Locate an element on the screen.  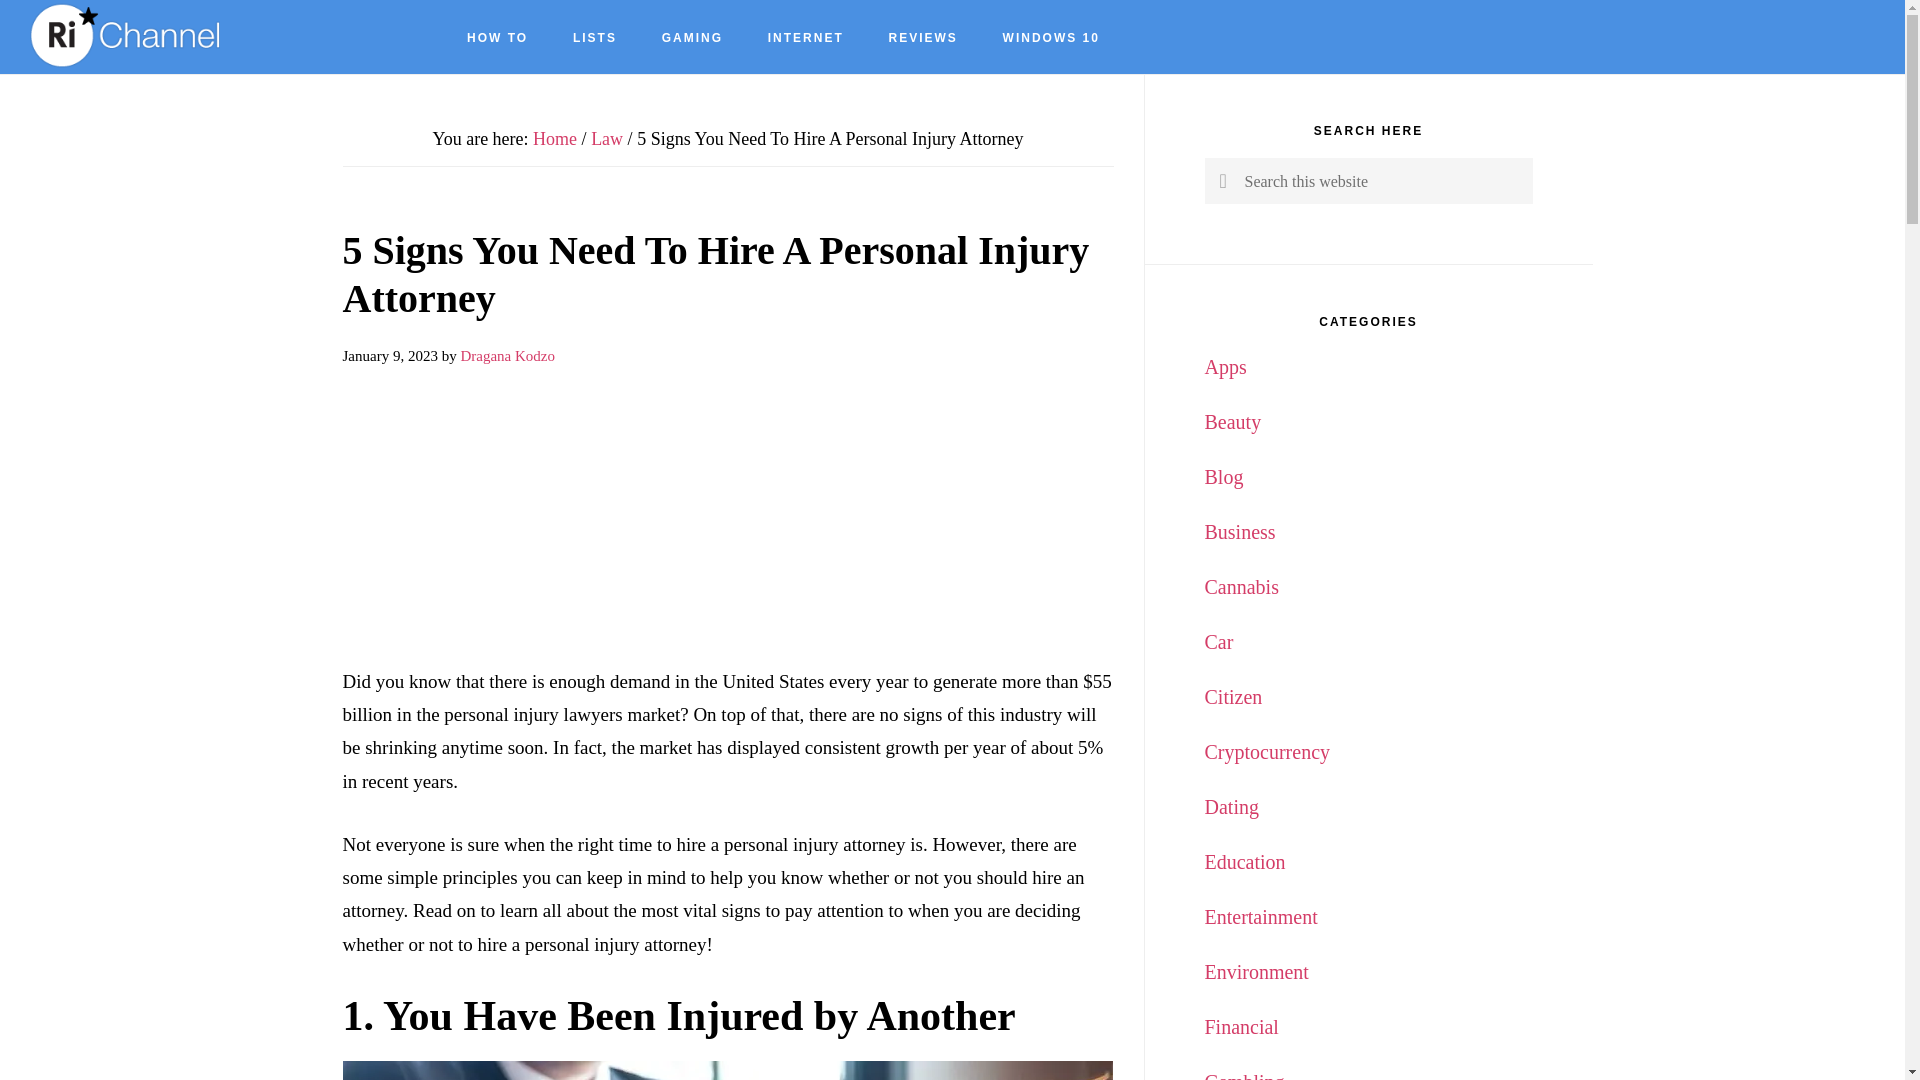
LISTS is located at coordinates (594, 38).